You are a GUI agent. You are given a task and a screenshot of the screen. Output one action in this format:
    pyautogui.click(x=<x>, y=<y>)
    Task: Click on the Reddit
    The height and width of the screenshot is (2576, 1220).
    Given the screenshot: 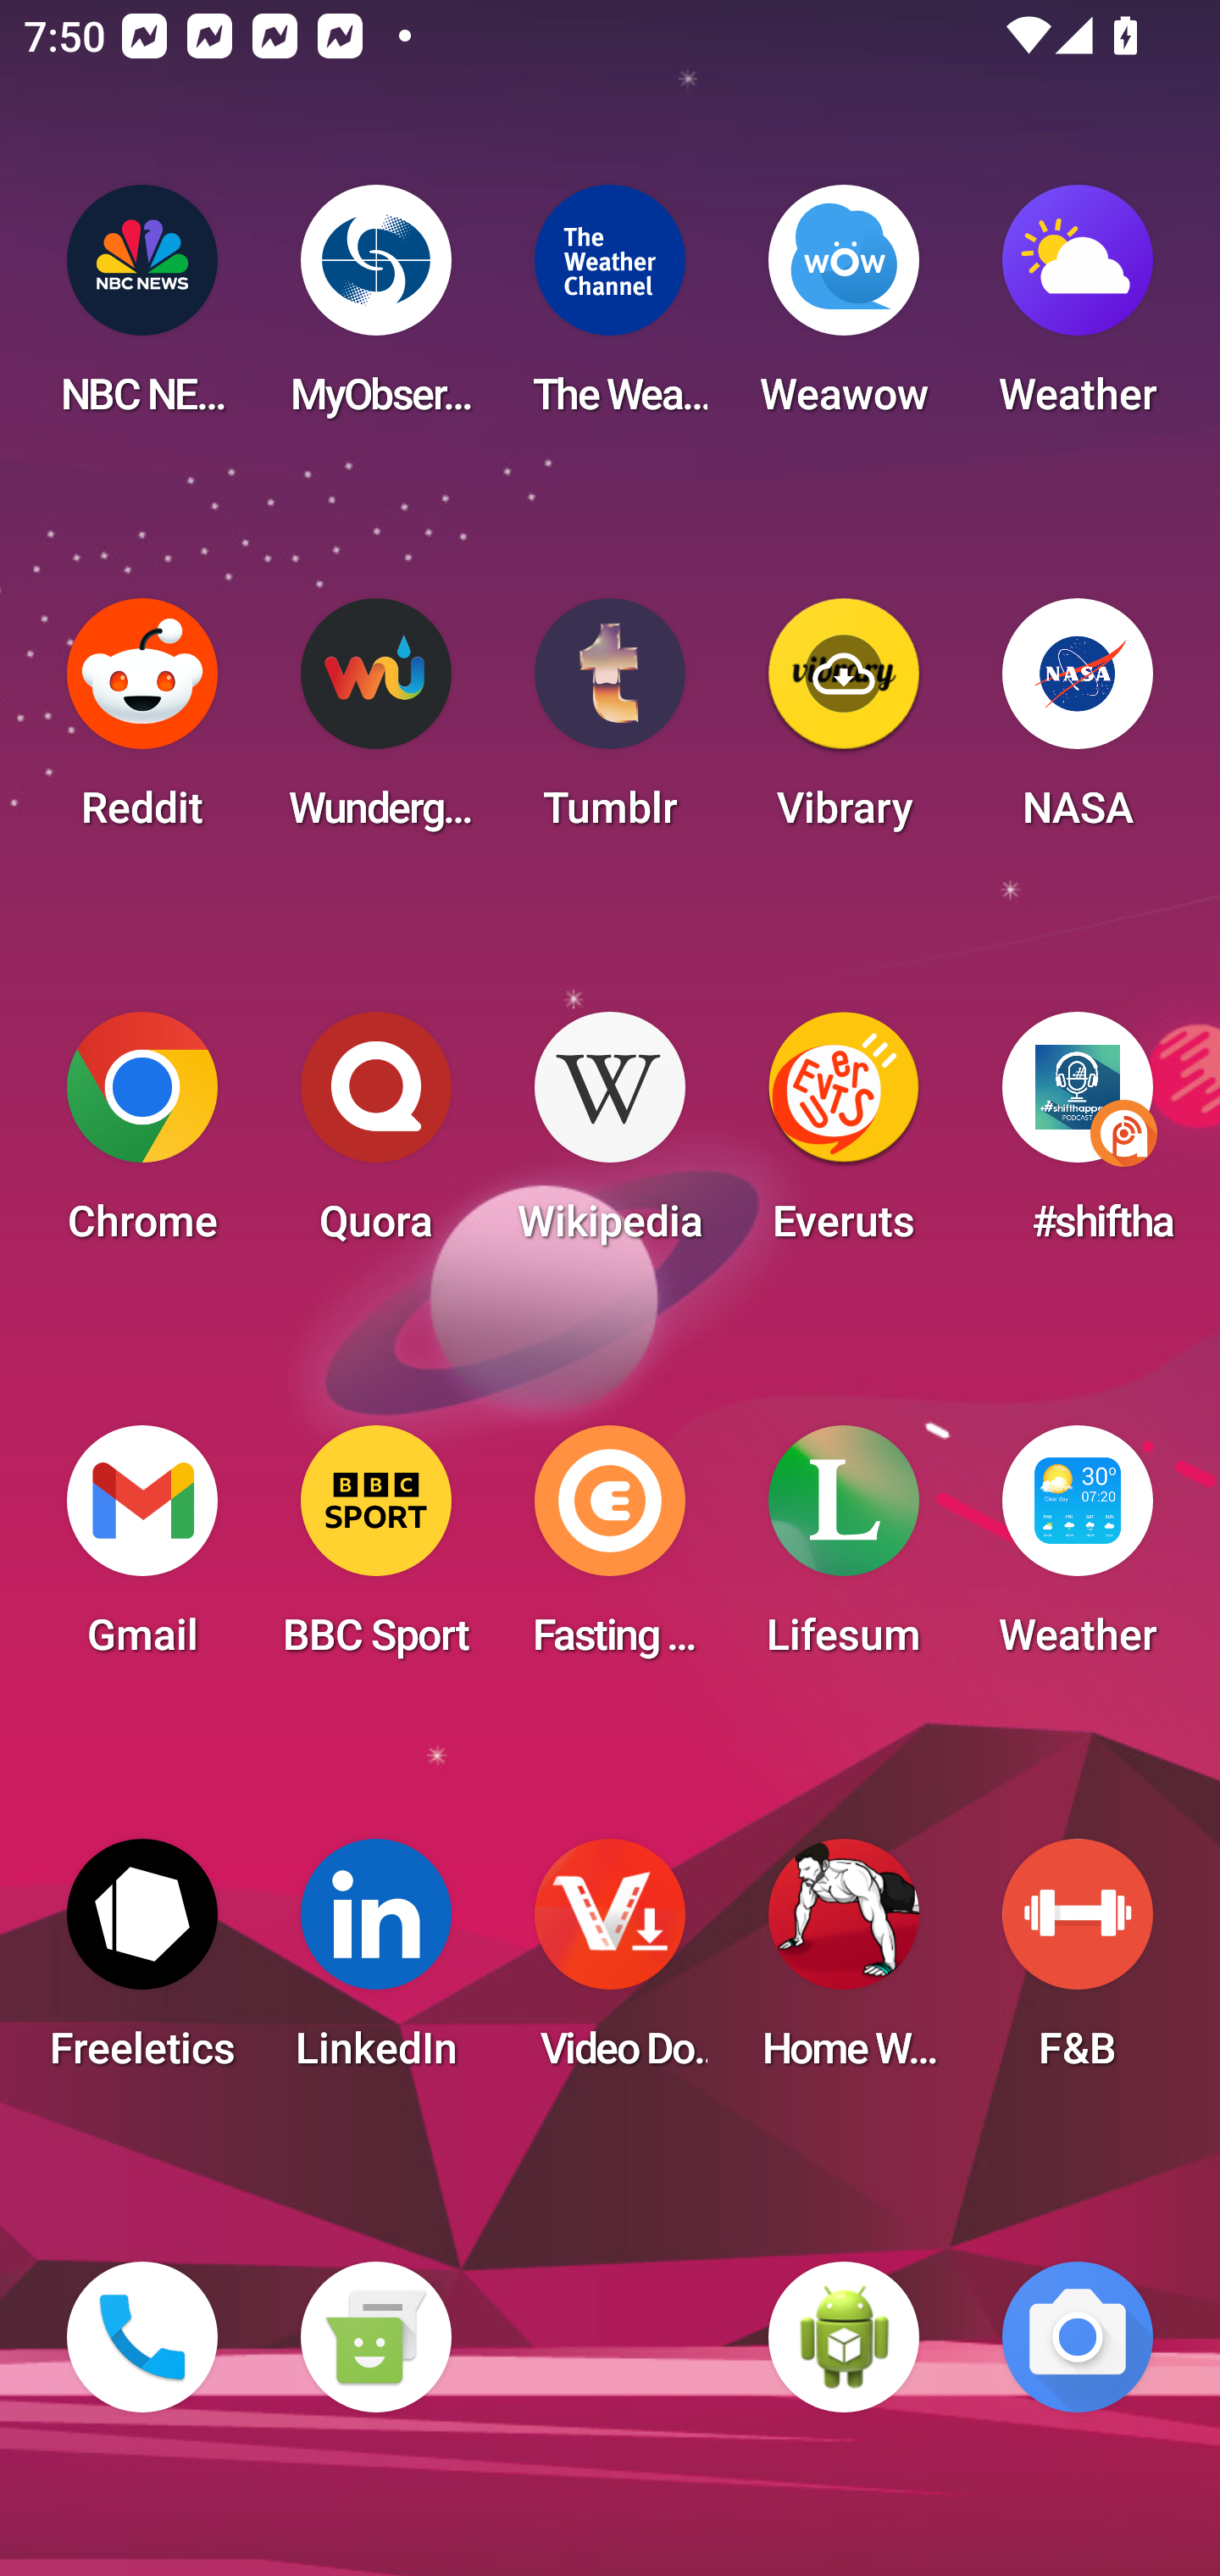 What is the action you would take?
    pyautogui.click(x=142, y=724)
    